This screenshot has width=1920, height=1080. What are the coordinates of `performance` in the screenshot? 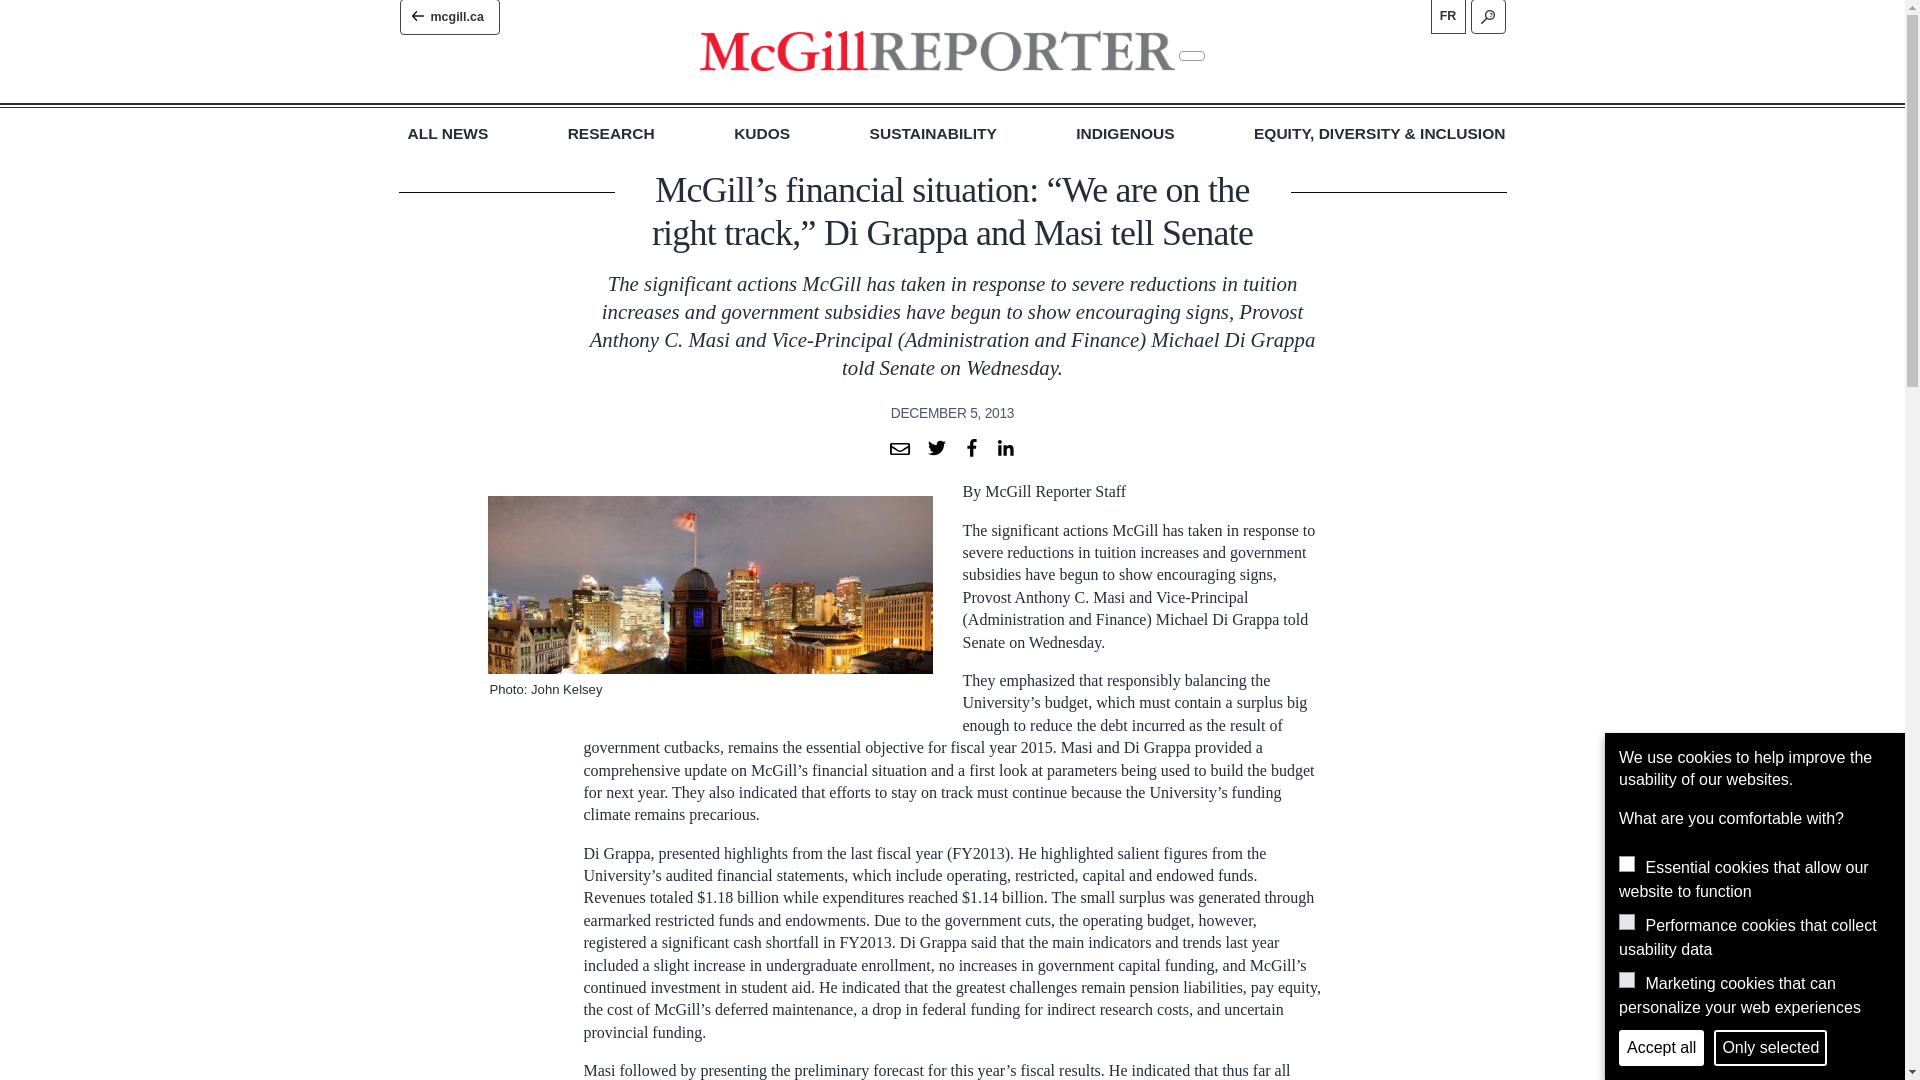 It's located at (1626, 921).